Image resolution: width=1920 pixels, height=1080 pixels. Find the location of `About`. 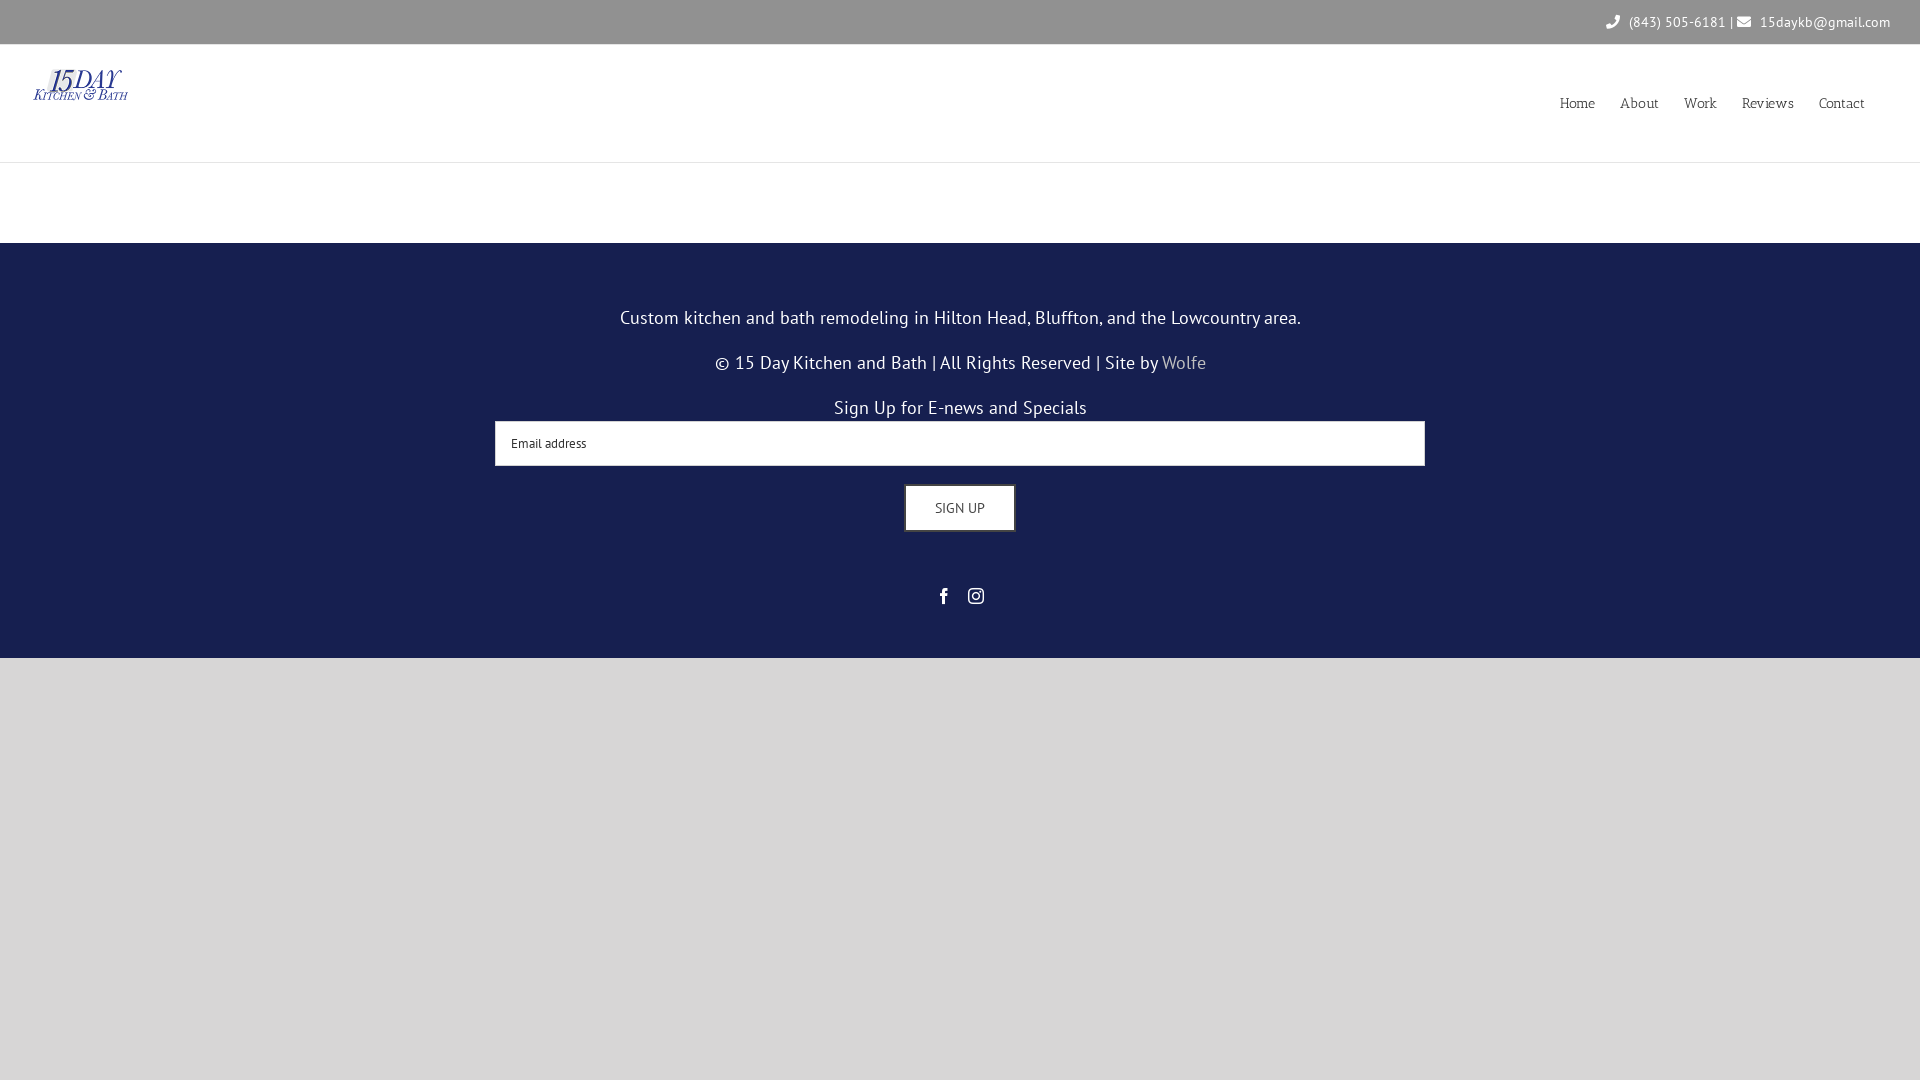

About is located at coordinates (1640, 104).